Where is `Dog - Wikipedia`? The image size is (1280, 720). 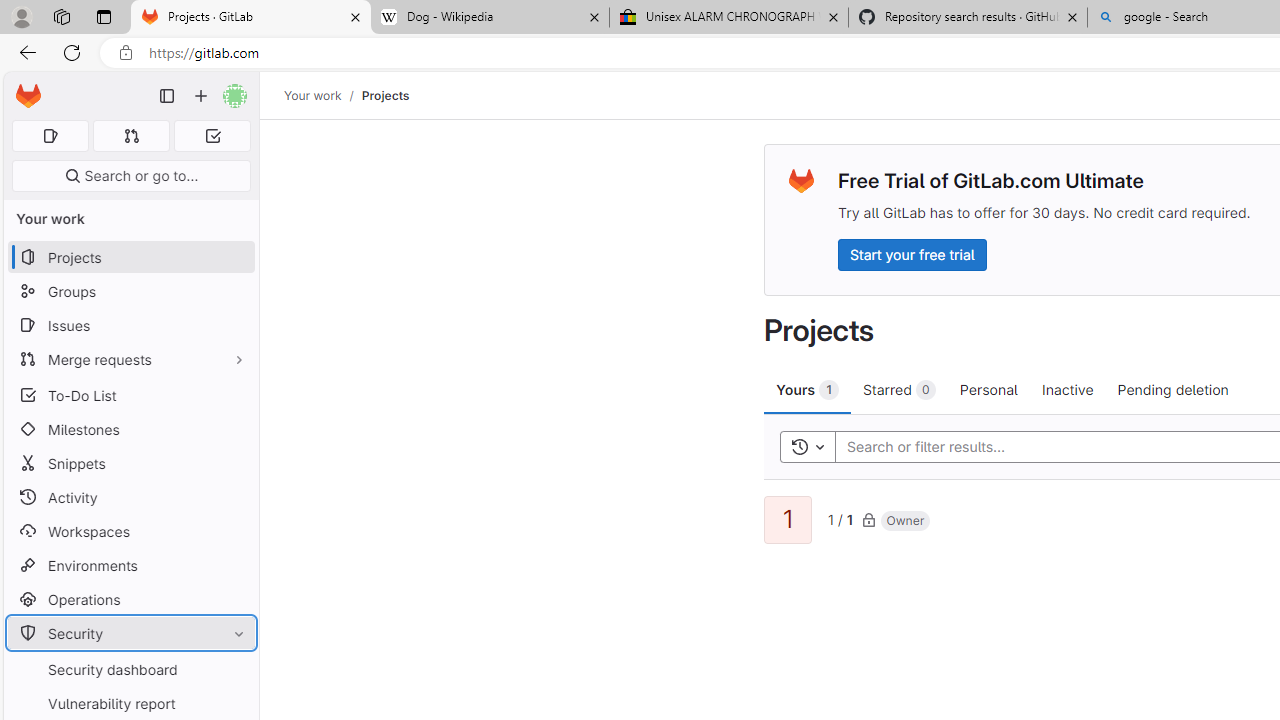
Dog - Wikipedia is located at coordinates (490, 18).